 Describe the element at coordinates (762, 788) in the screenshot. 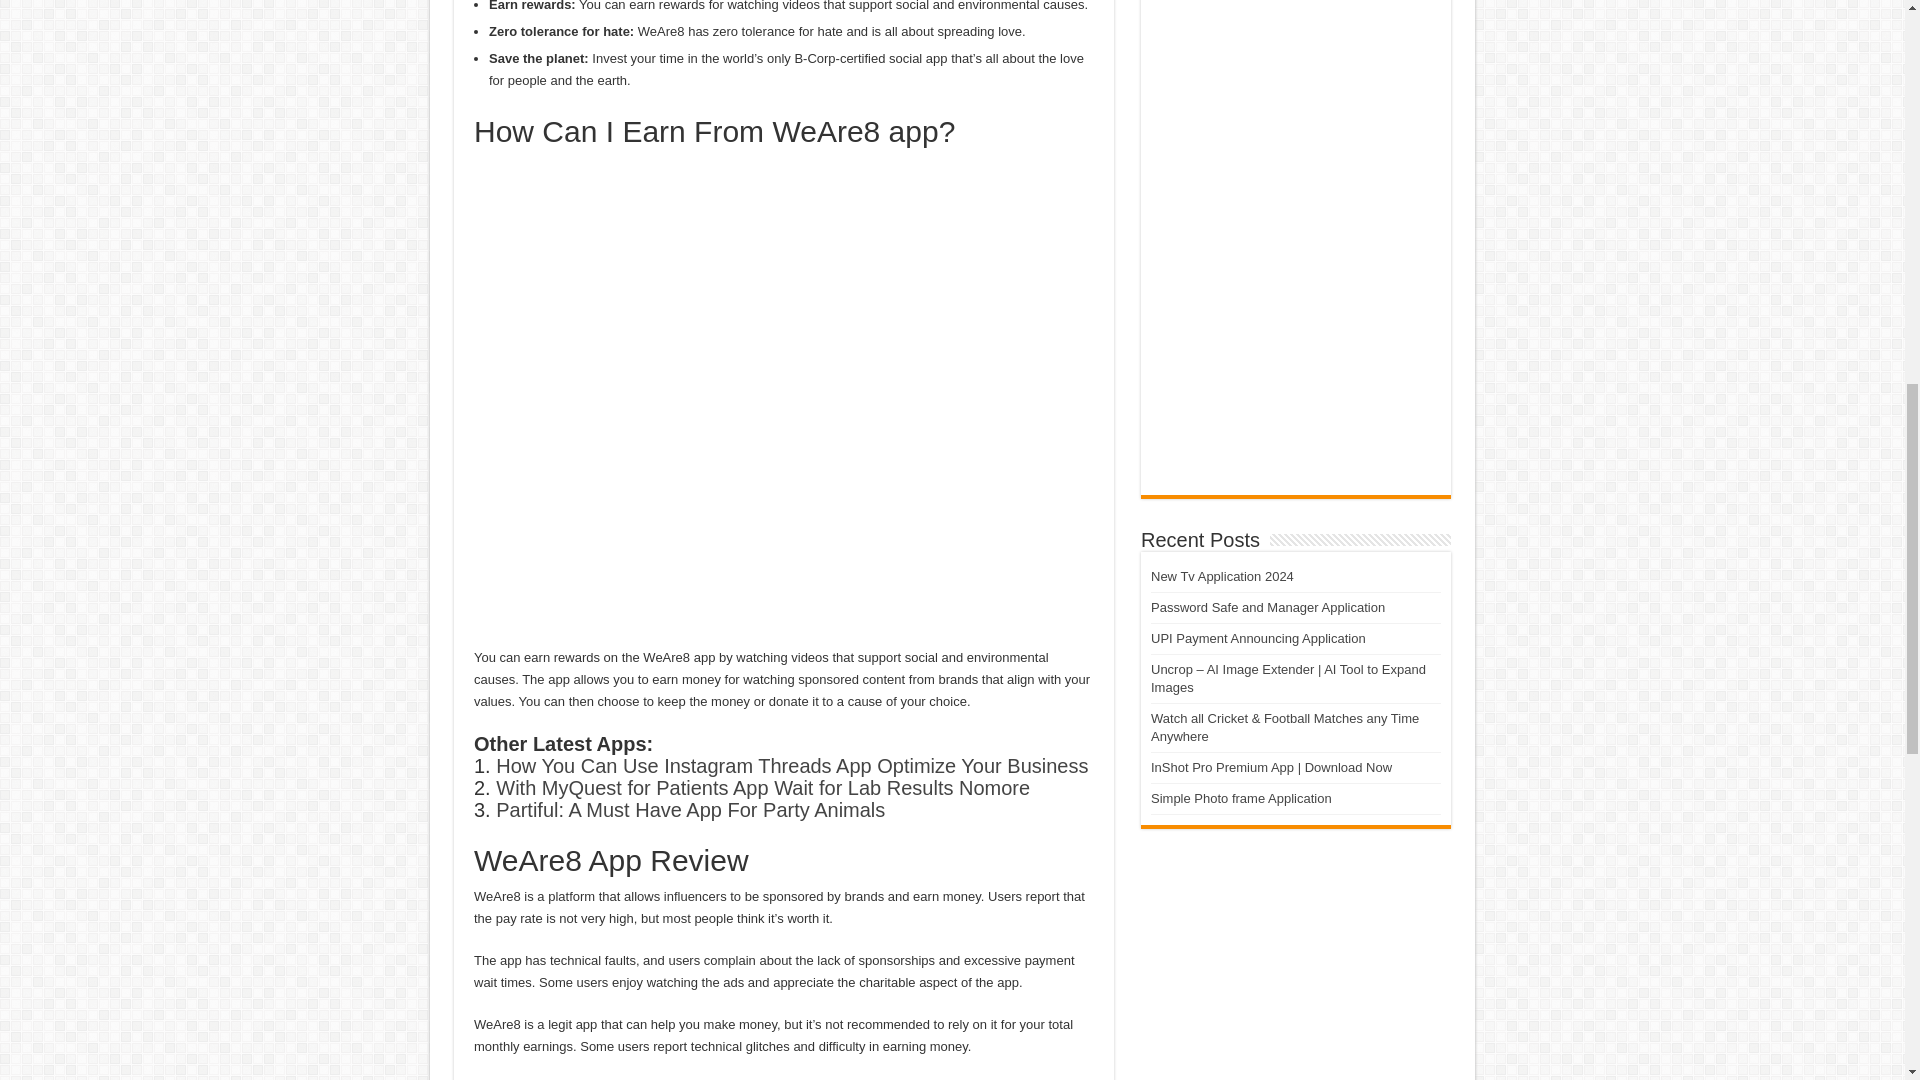

I see `With MyQuest for Patients App Wait for Lab Results Nomore` at that location.